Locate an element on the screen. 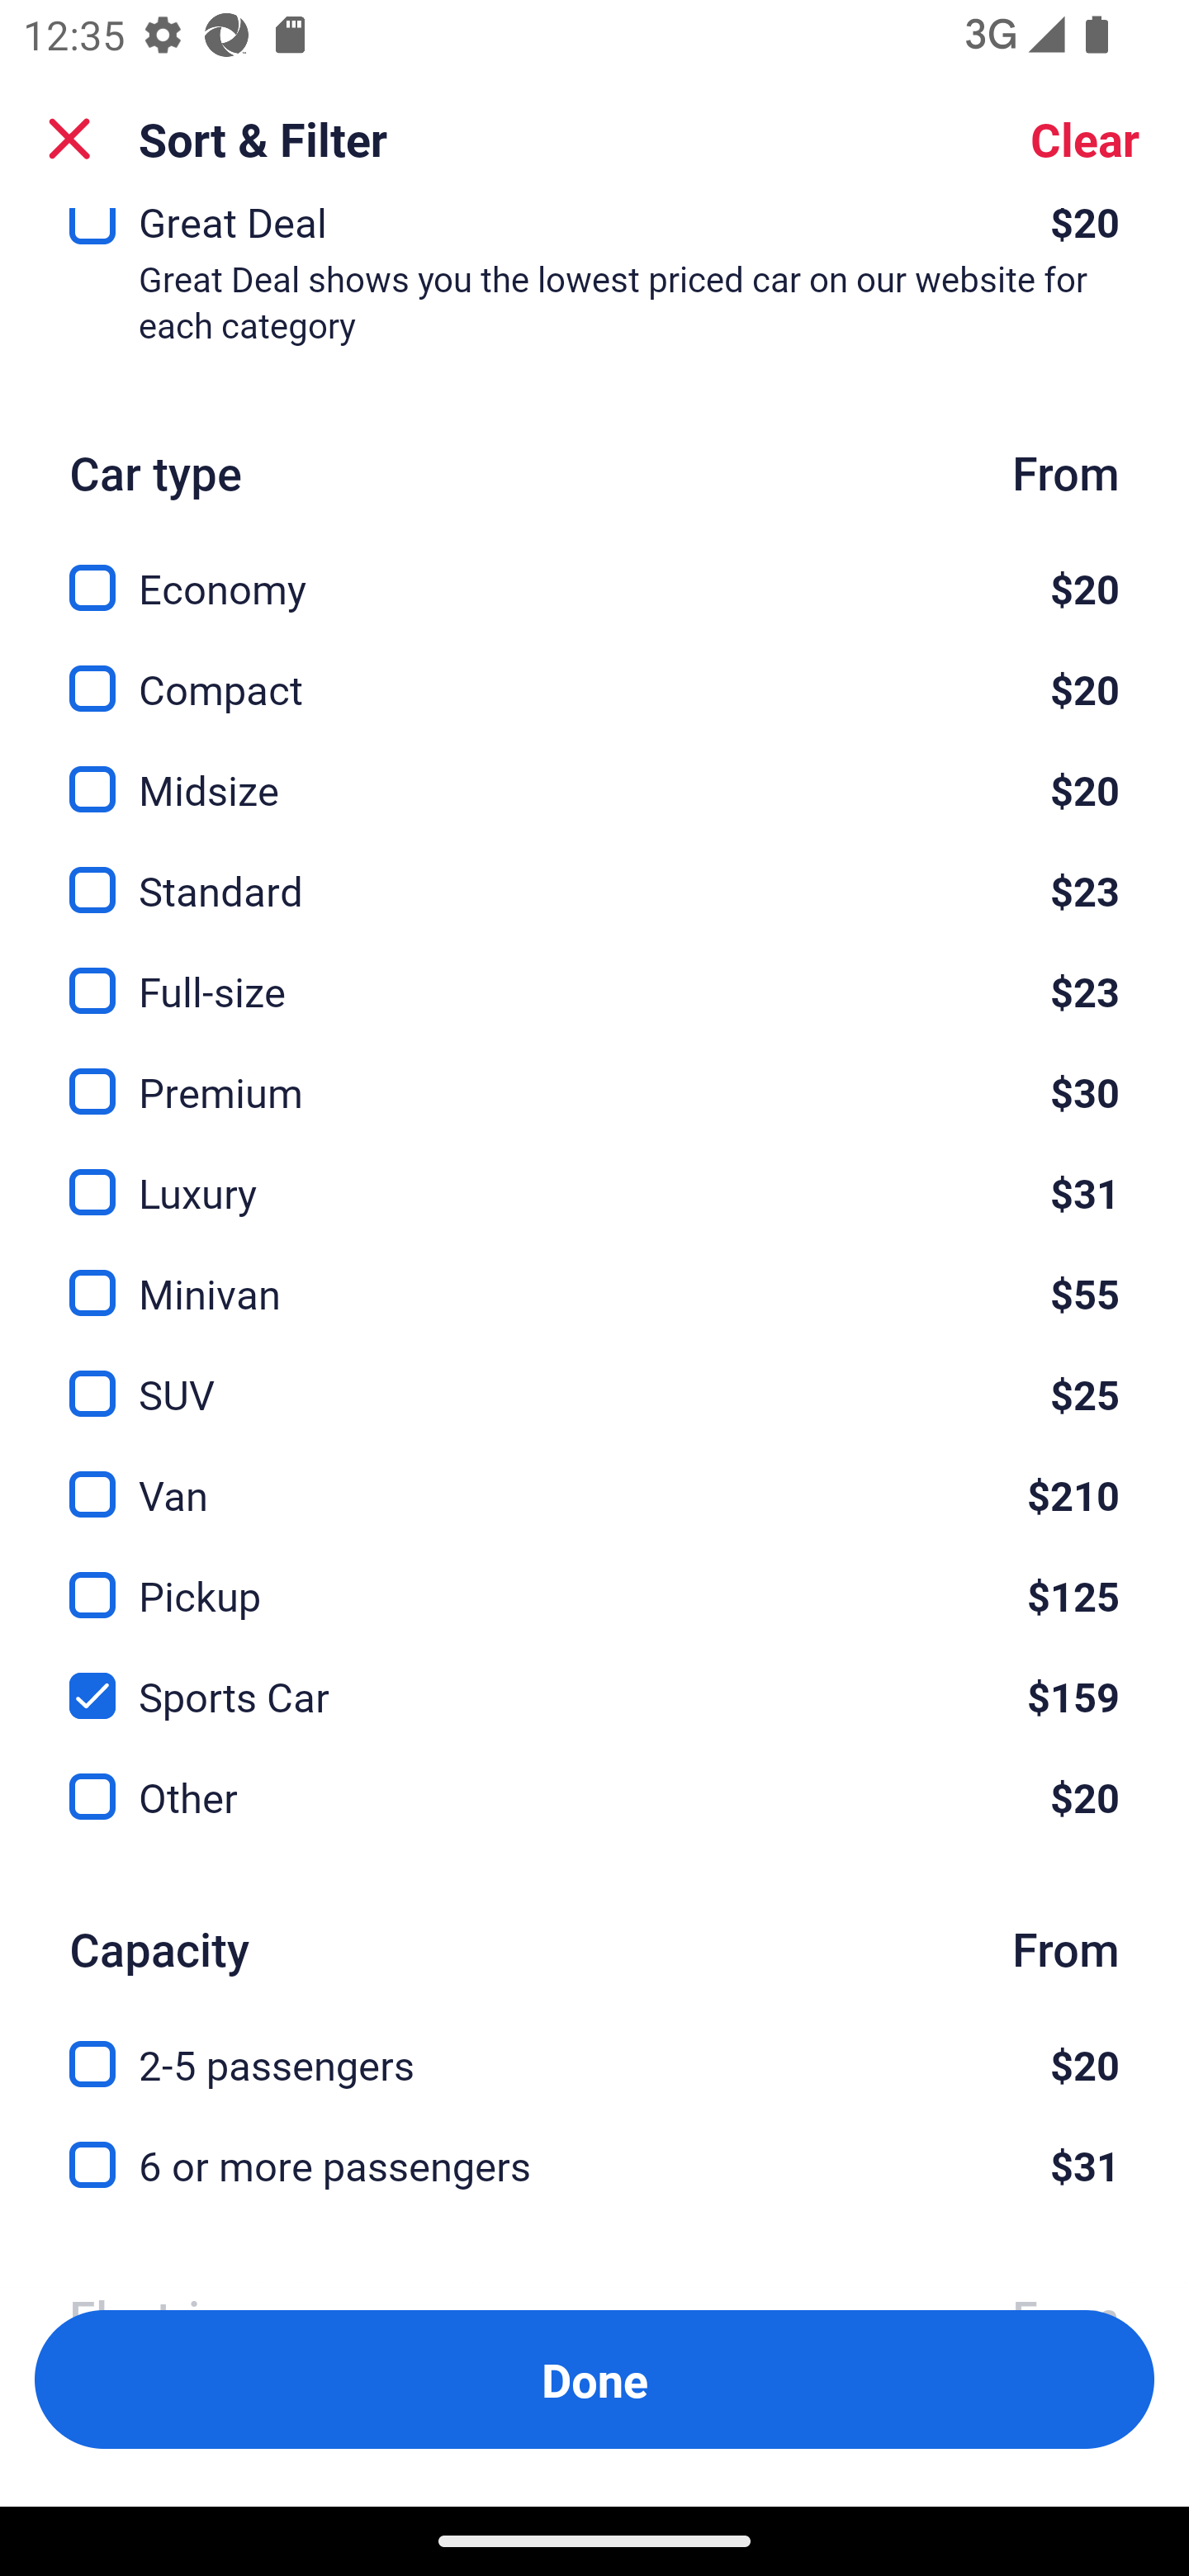 This screenshot has width=1189, height=2576. Midsize, $20 Midsize $20 is located at coordinates (594, 771).